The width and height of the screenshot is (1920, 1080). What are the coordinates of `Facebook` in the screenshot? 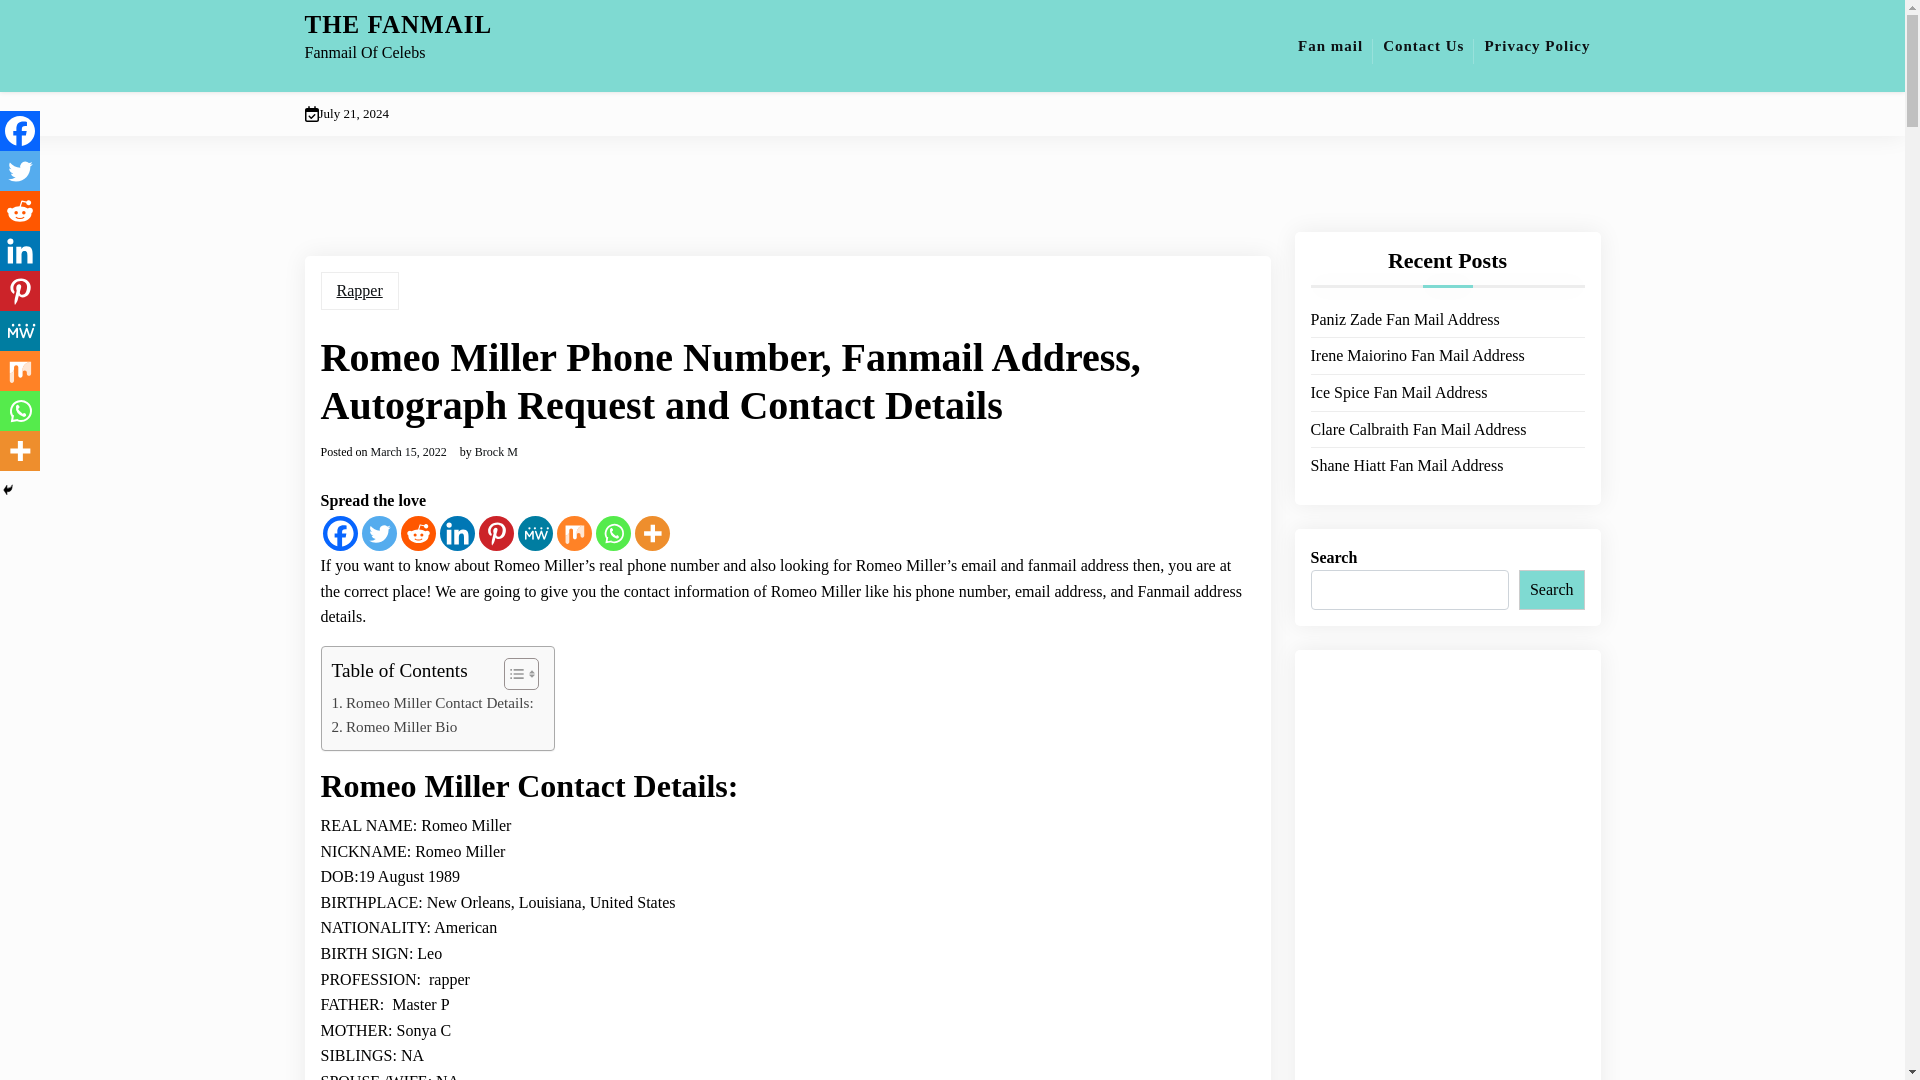 It's located at (340, 533).